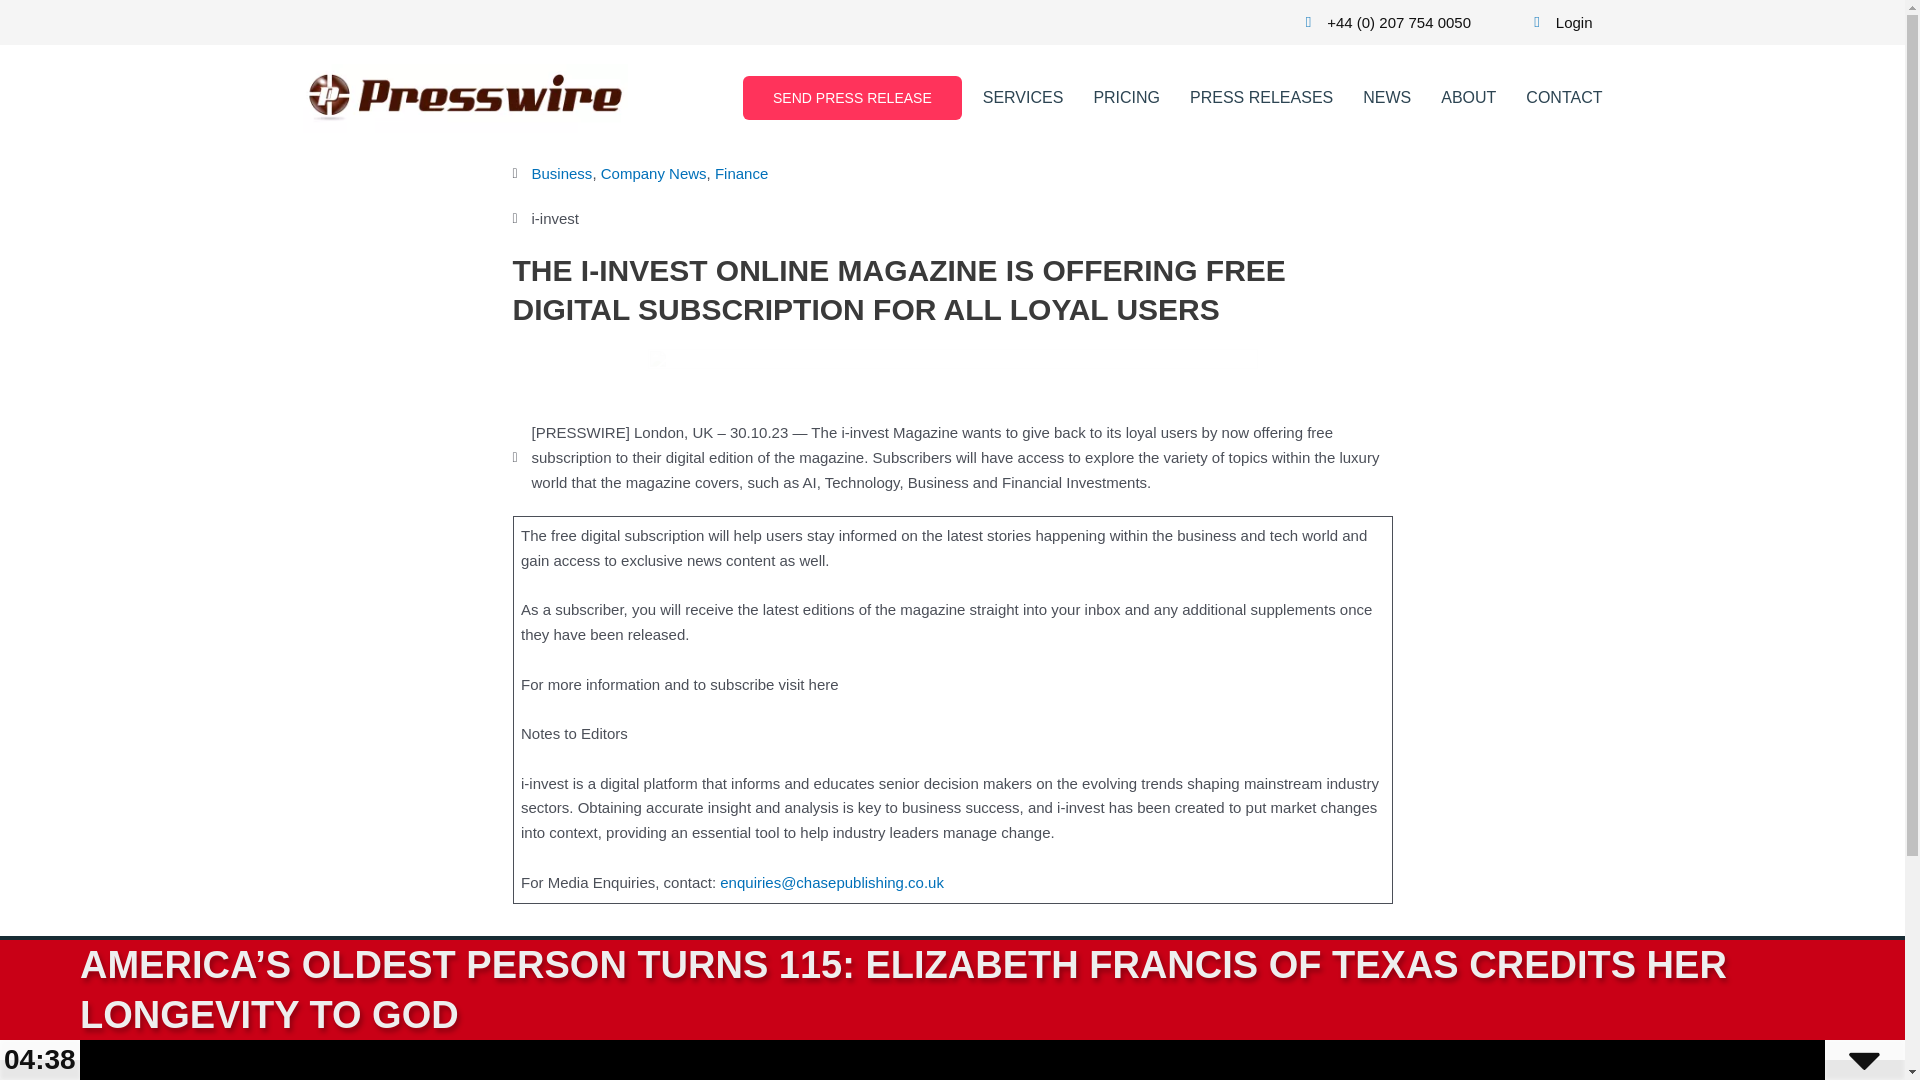 This screenshot has width=1920, height=1080. Describe the element at coordinates (683, 990) in the screenshot. I see `SERVICES` at that location.